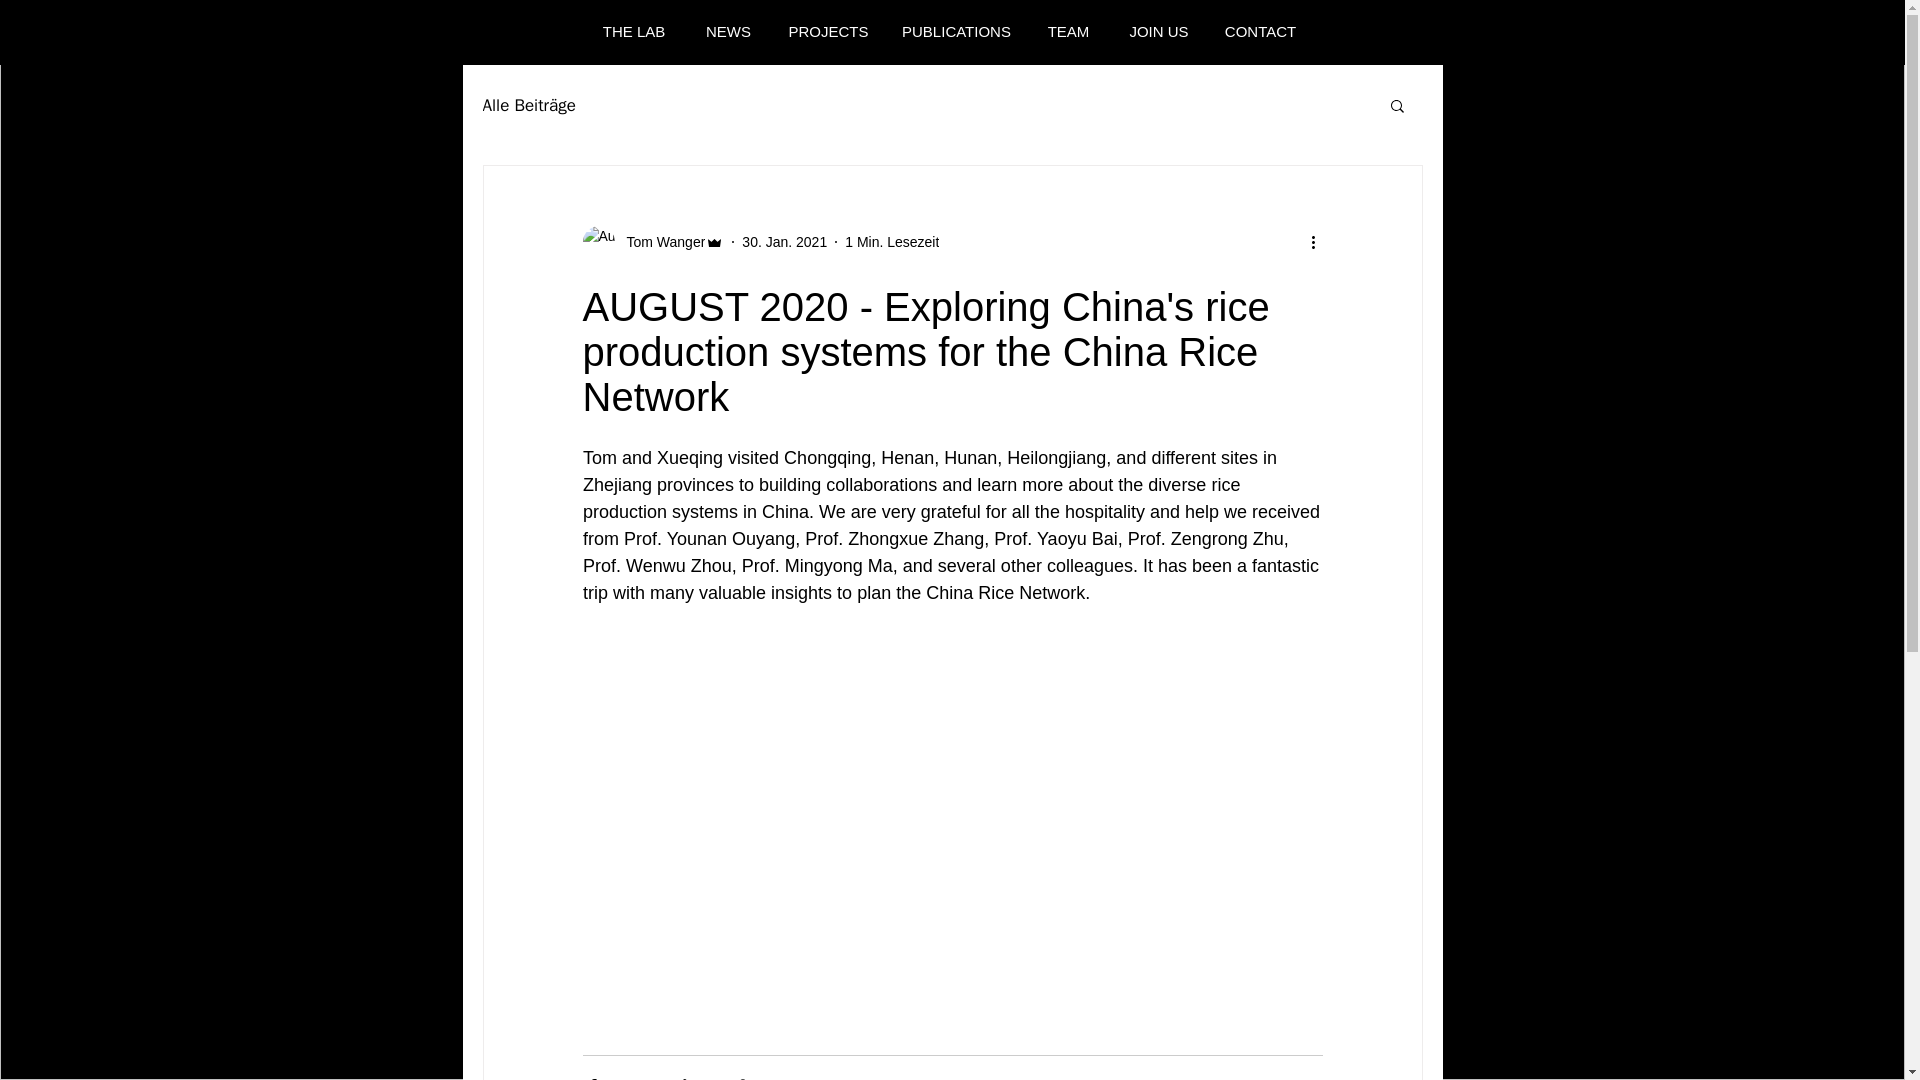  What do you see at coordinates (1068, 32) in the screenshot?
I see `TEAM` at bounding box center [1068, 32].